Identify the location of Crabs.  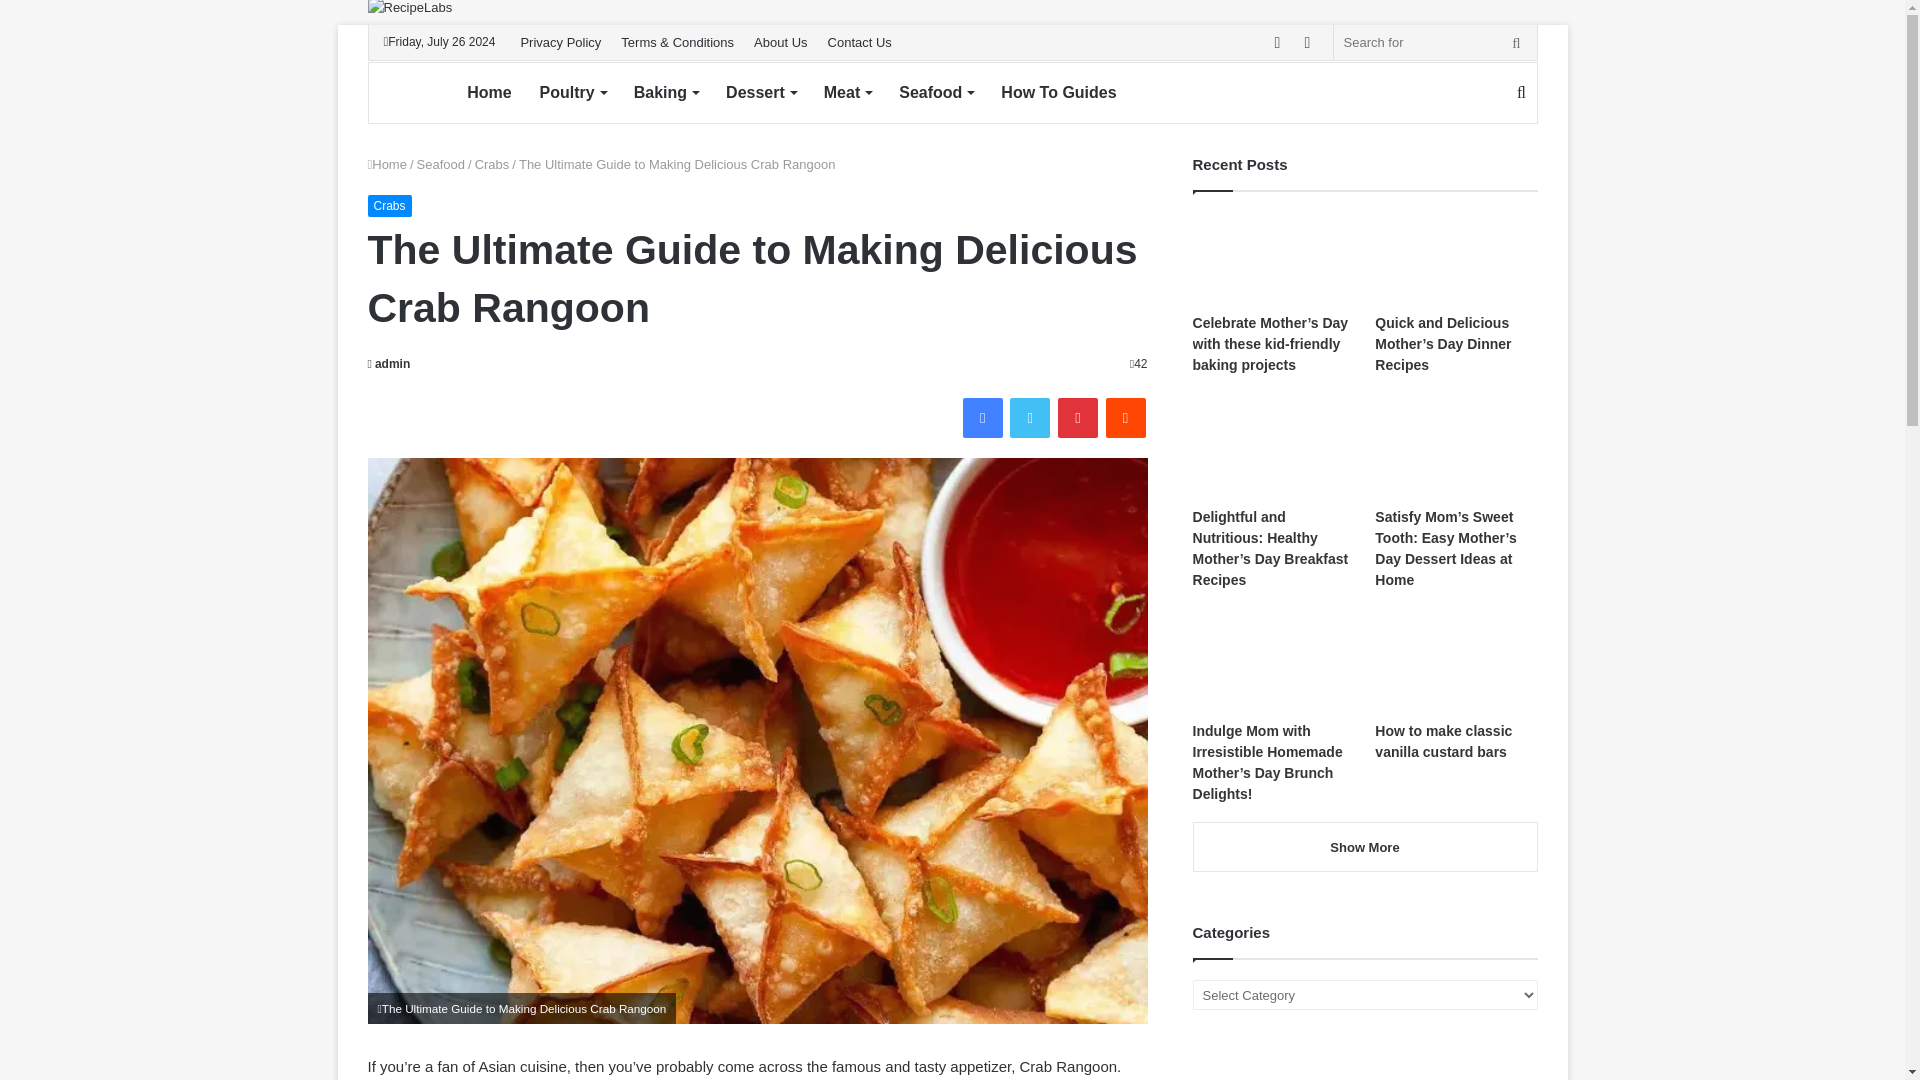
(390, 206).